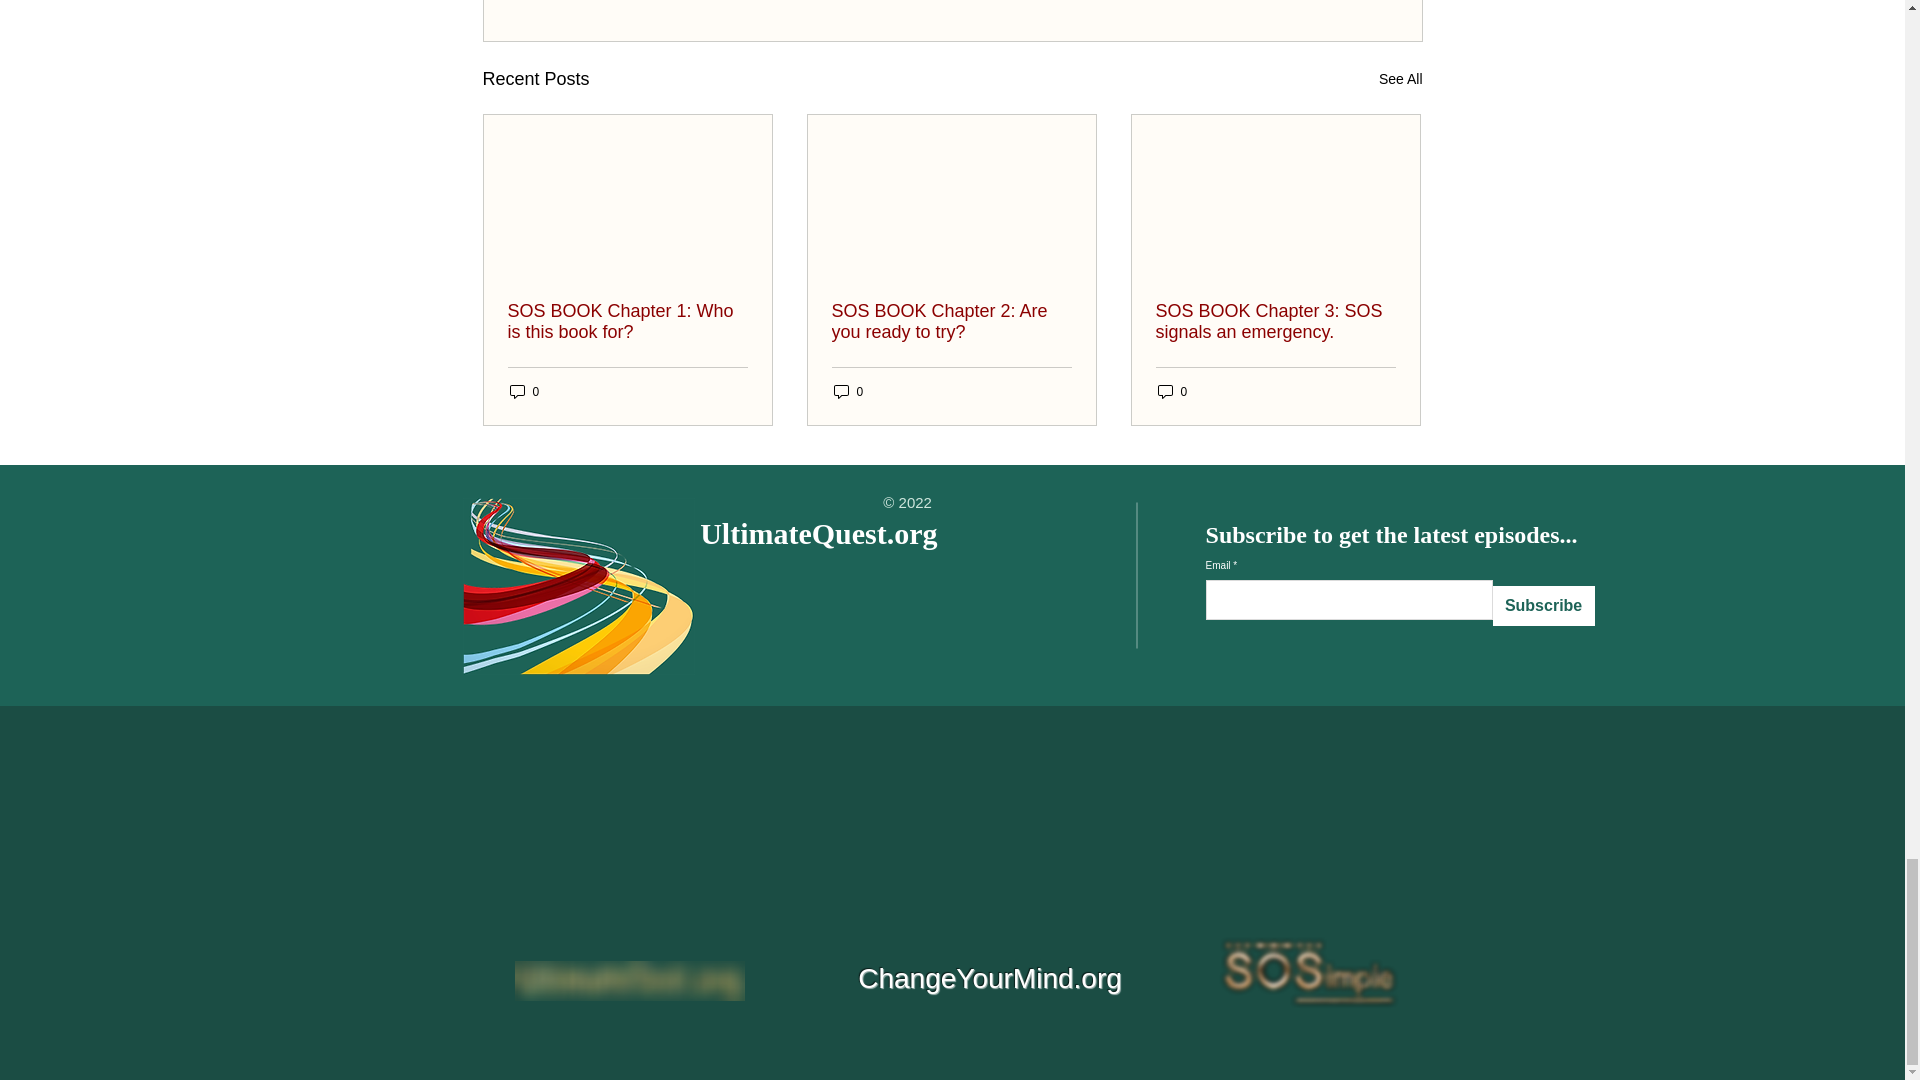 The height and width of the screenshot is (1080, 1920). What do you see at coordinates (1544, 606) in the screenshot?
I see `Subscribe` at bounding box center [1544, 606].